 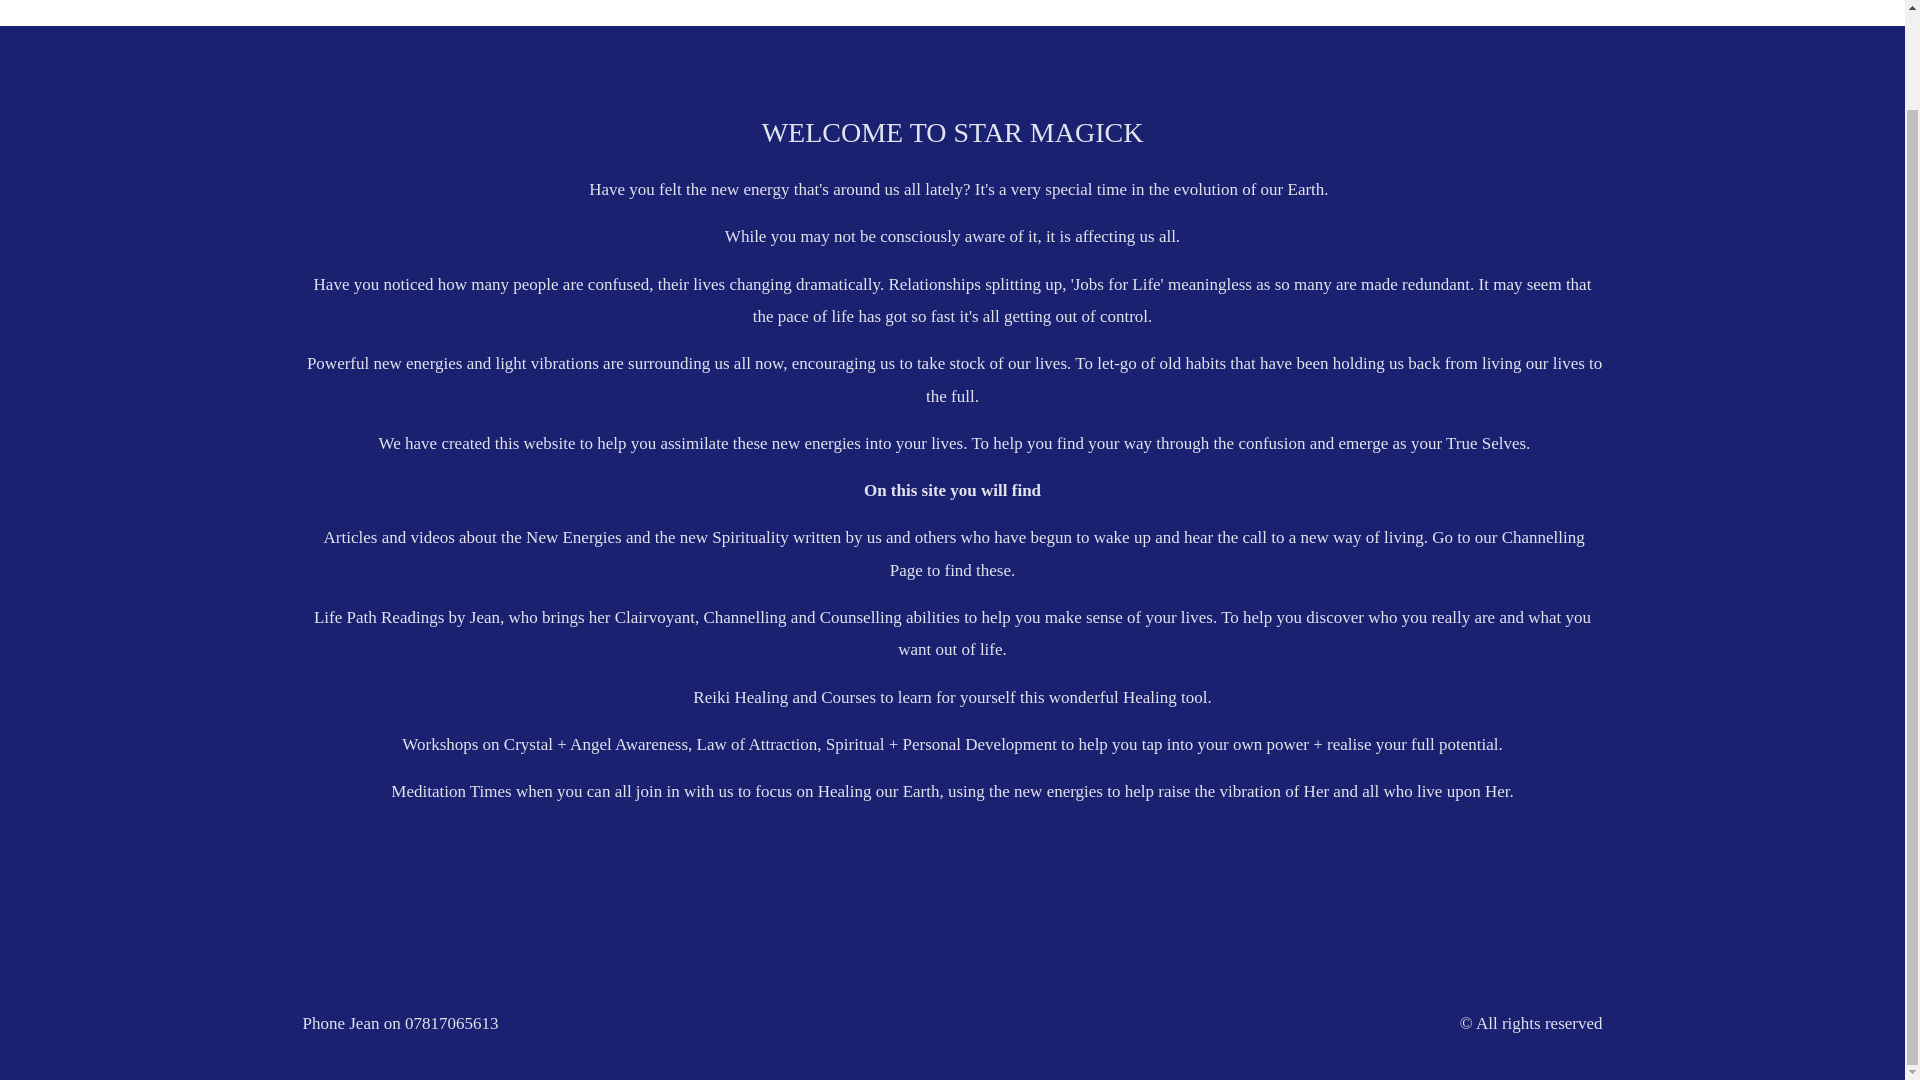 What do you see at coordinates (1128, 3) in the screenshot?
I see `Reviews` at bounding box center [1128, 3].